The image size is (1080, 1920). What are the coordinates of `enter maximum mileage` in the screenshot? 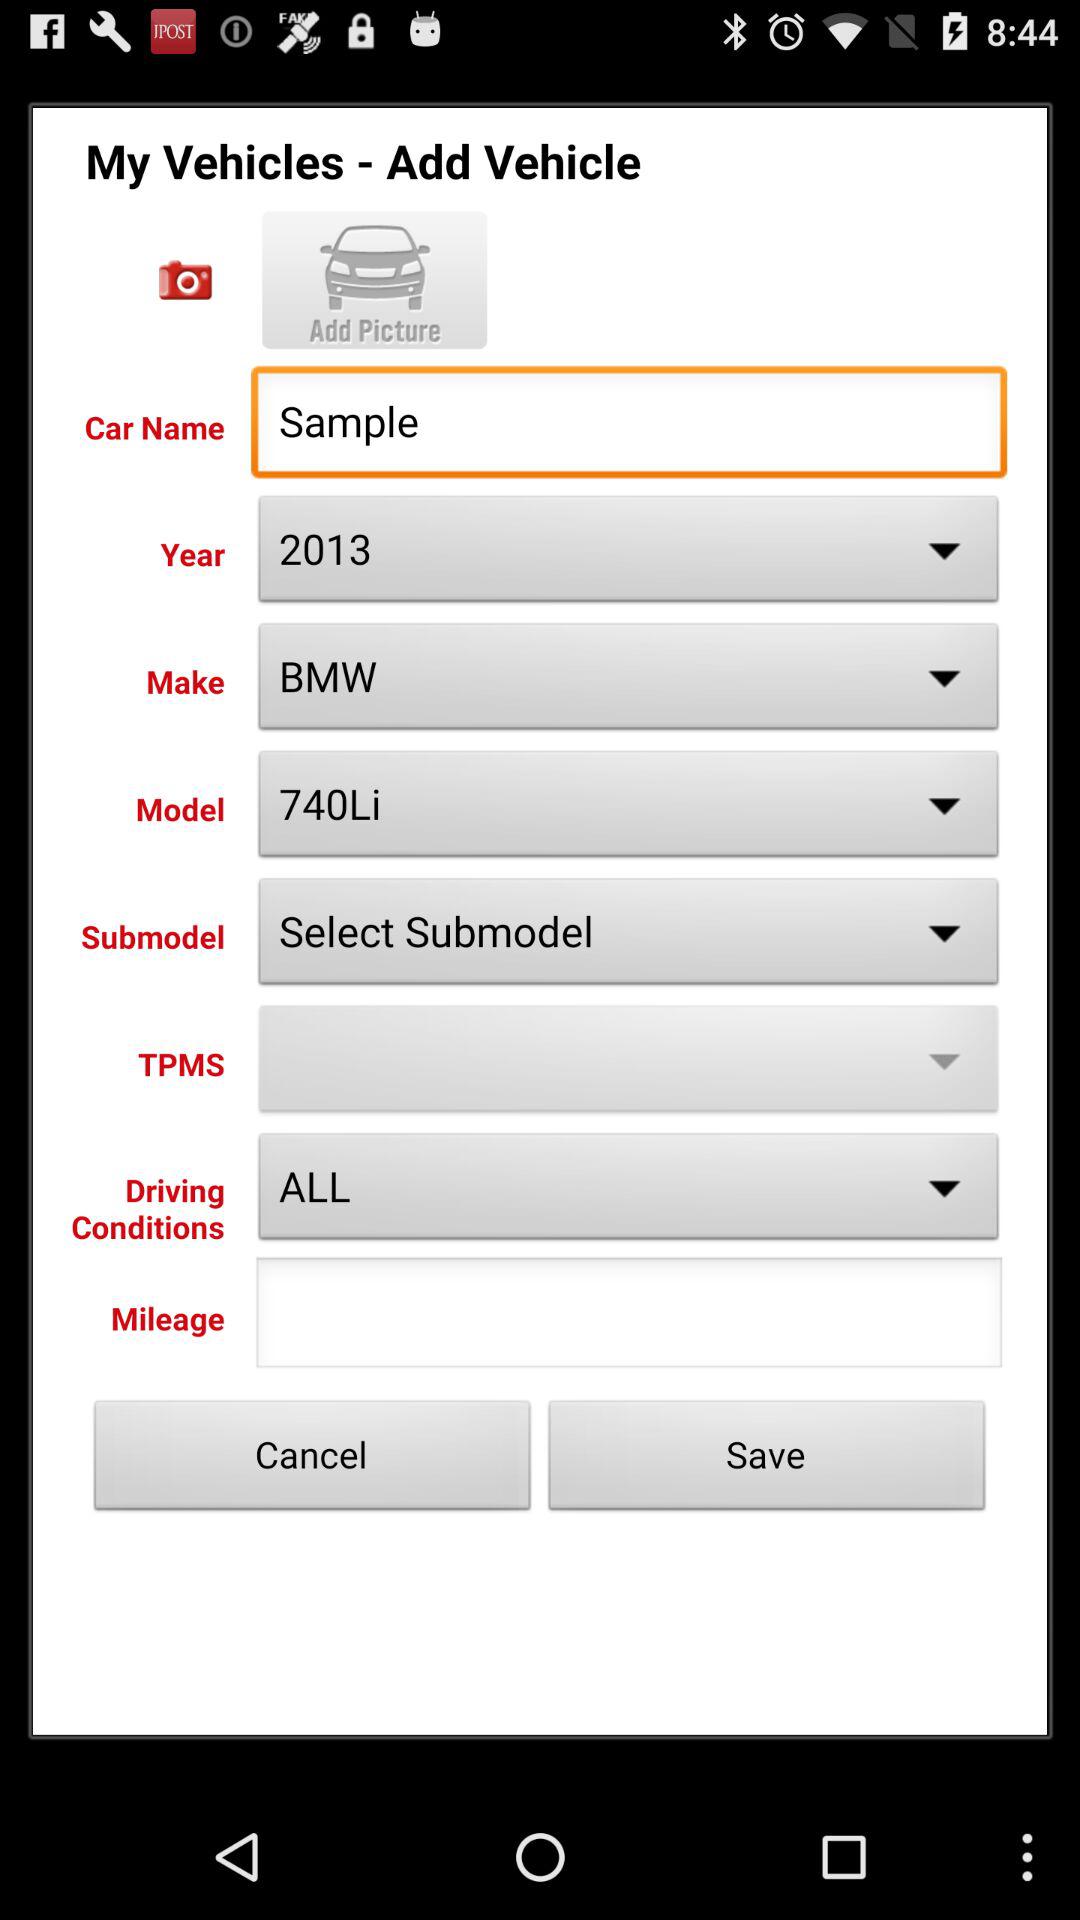 It's located at (629, 1318).